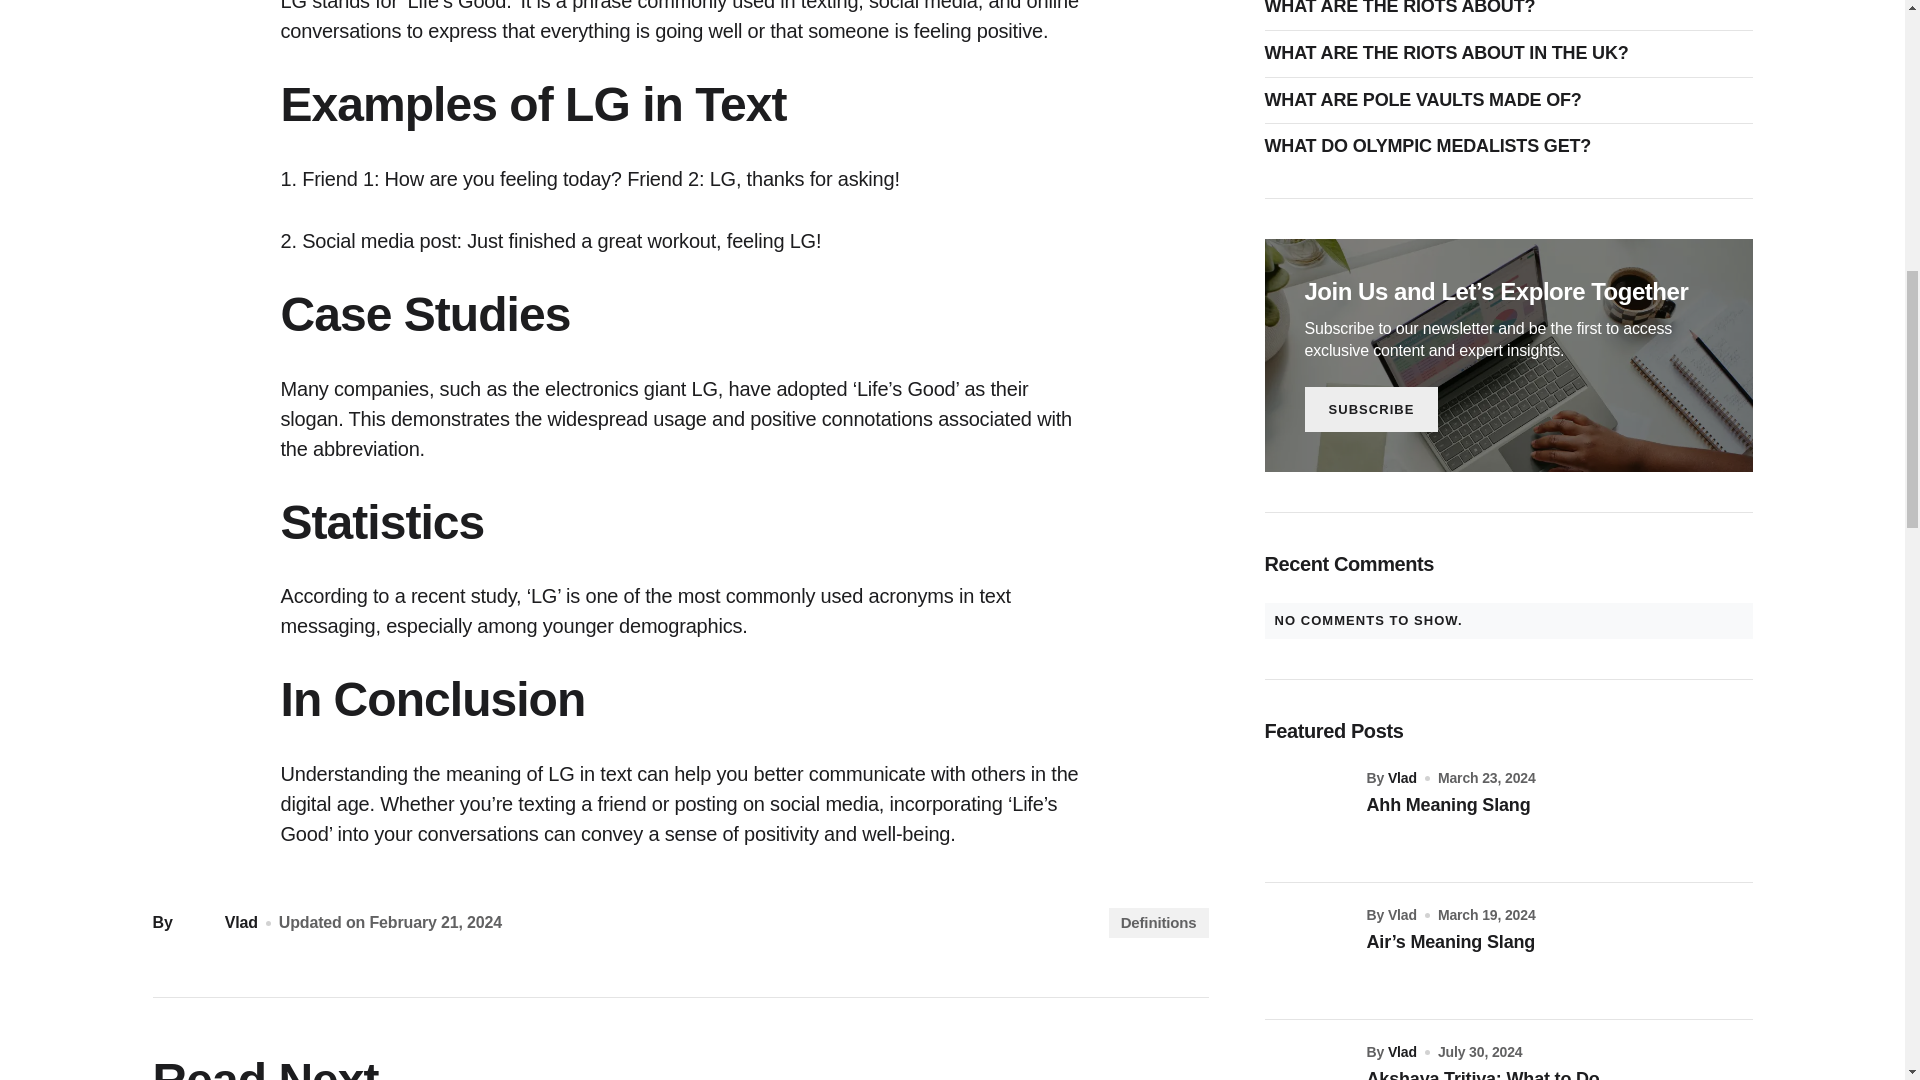  I want to click on Definitions, so click(1159, 923).